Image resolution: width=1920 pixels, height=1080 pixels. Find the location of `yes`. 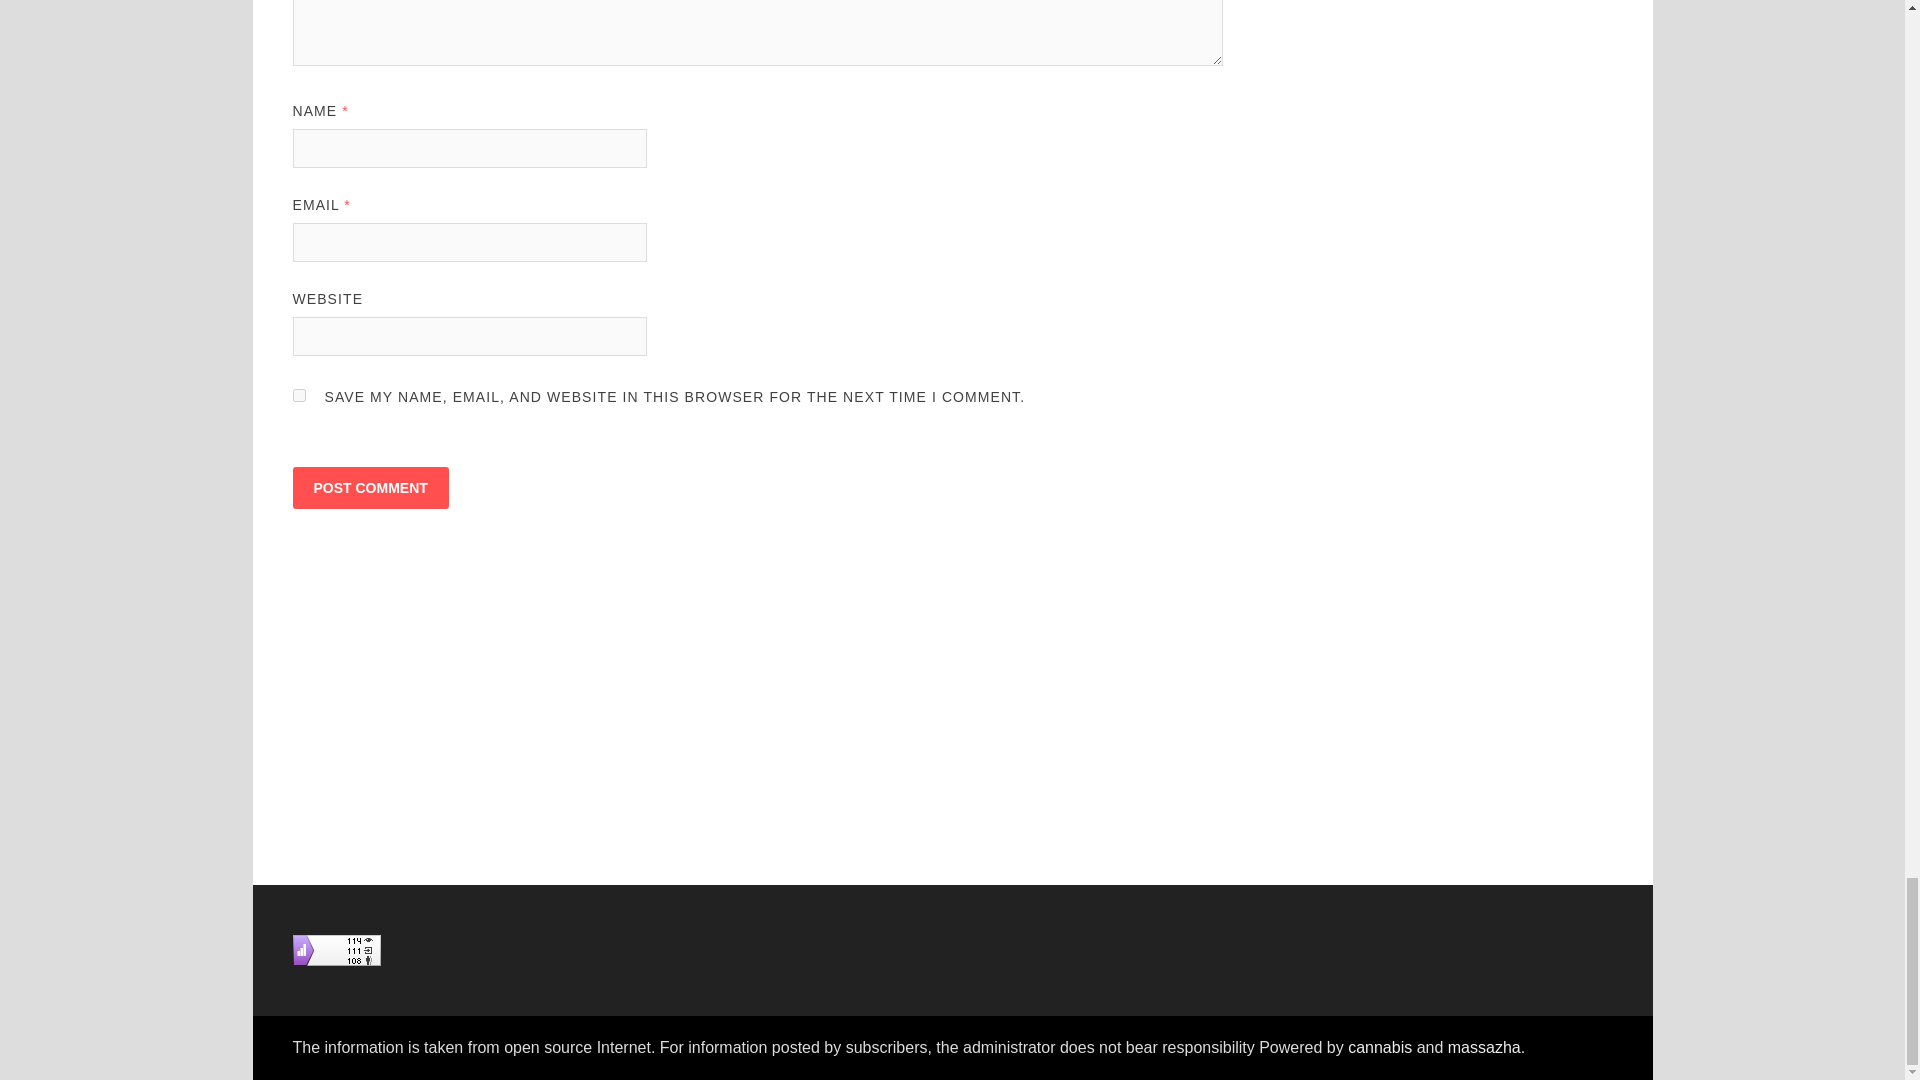

yes is located at coordinates (298, 394).